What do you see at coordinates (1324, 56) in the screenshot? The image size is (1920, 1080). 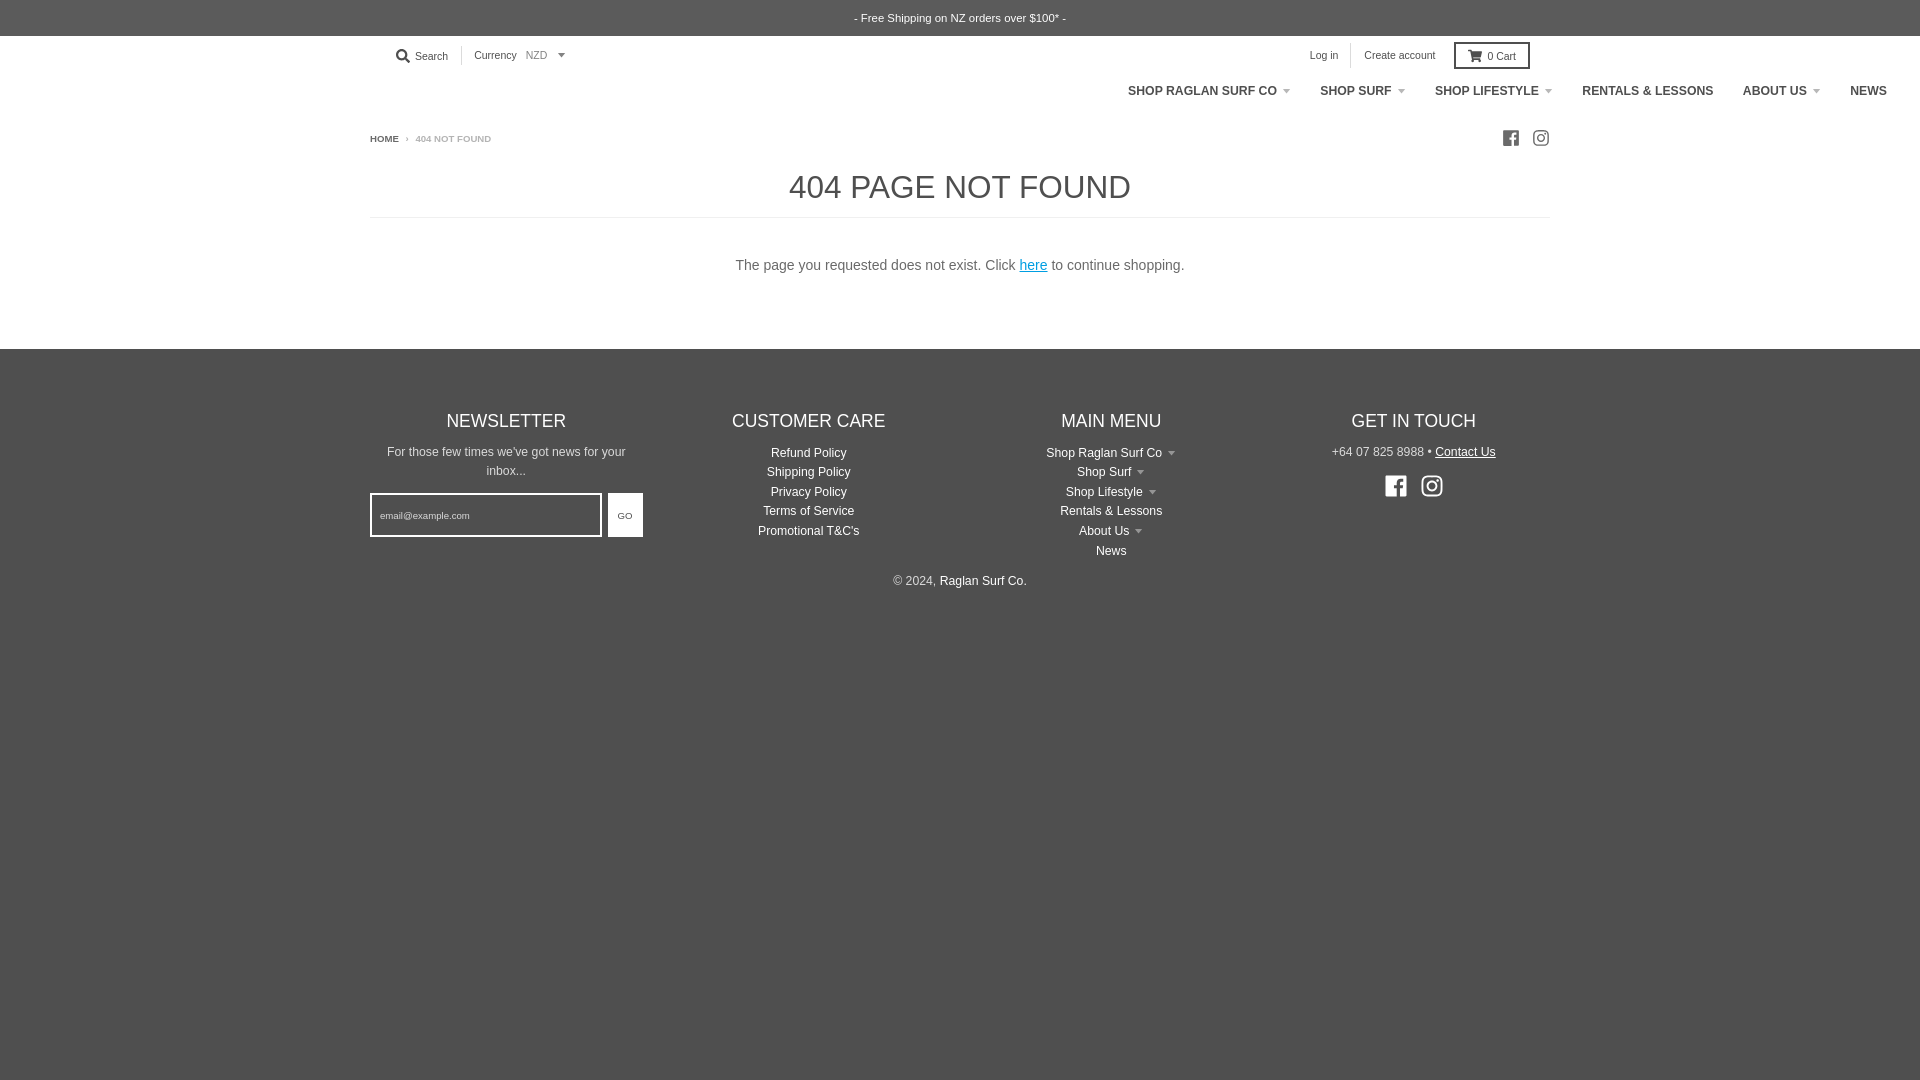 I see `Log in` at bounding box center [1324, 56].